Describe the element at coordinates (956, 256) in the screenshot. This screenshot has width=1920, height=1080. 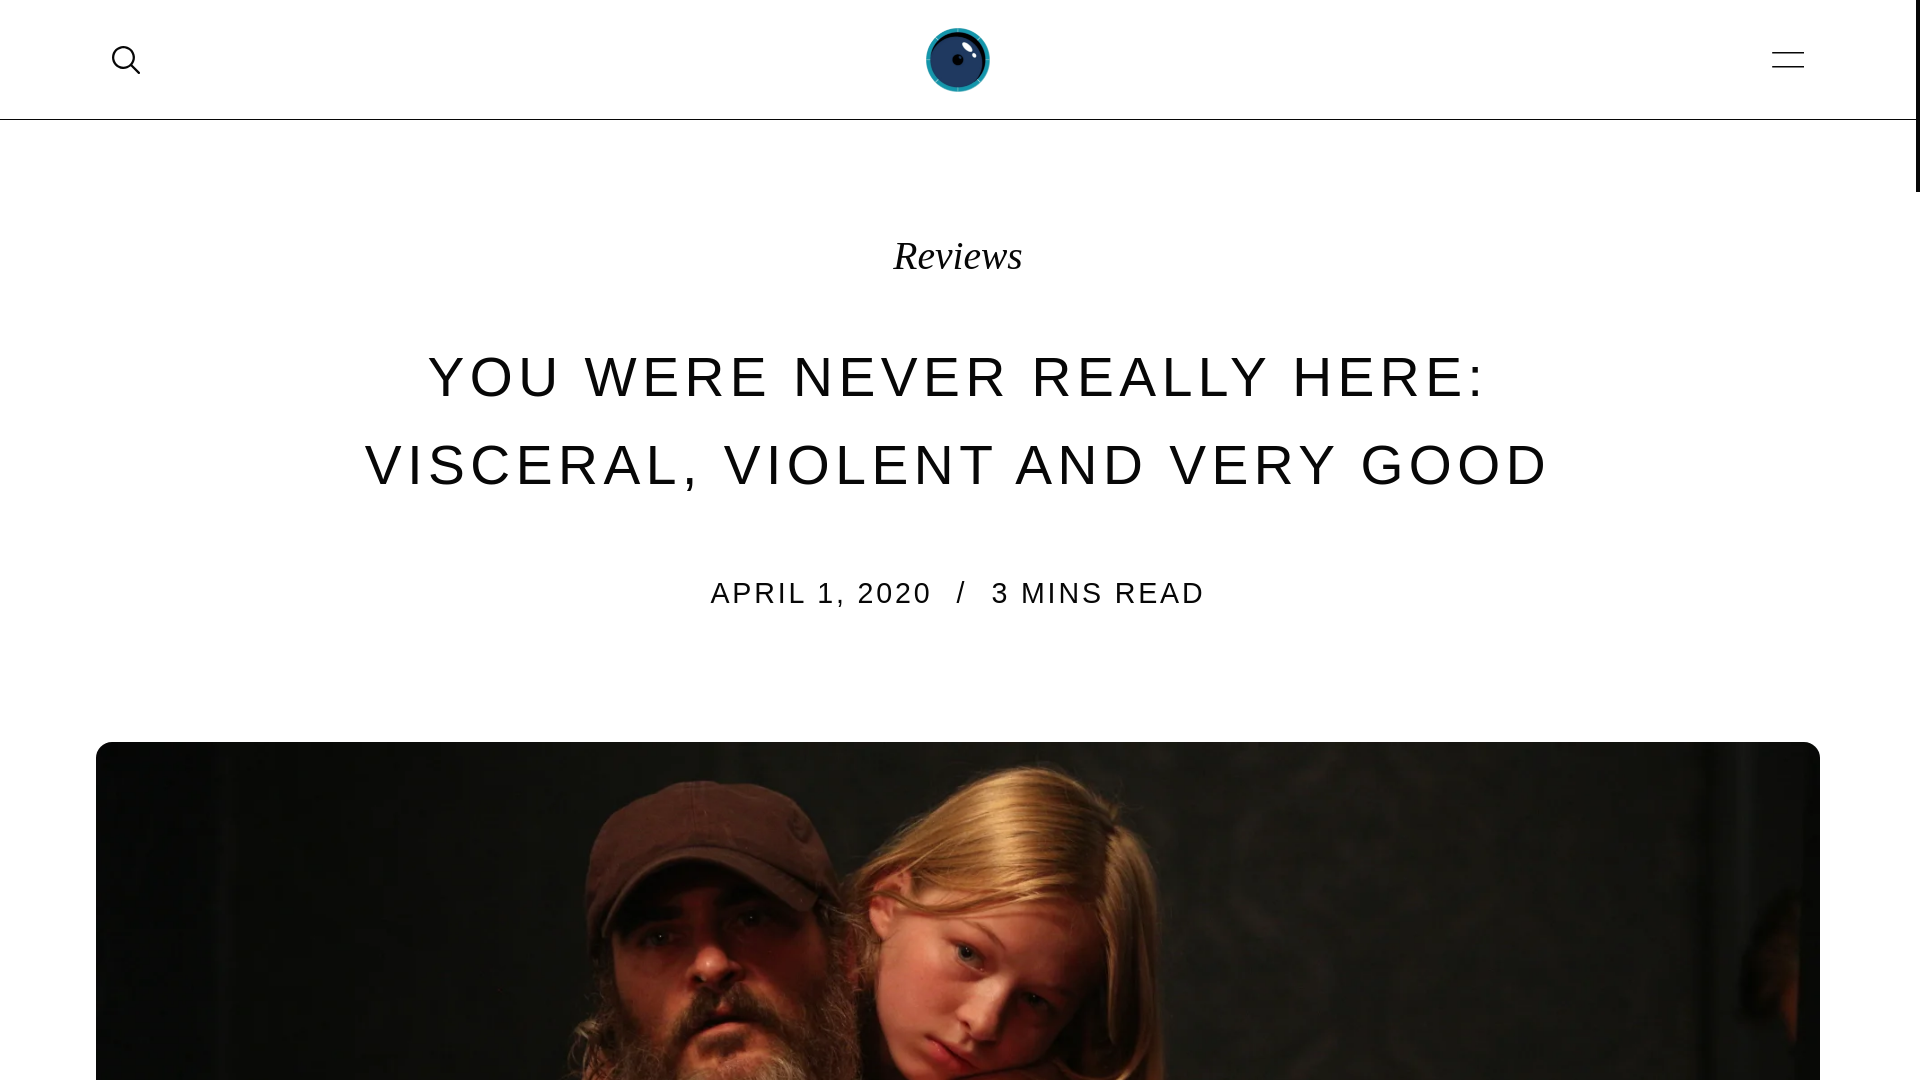
I see `Reviews` at that location.